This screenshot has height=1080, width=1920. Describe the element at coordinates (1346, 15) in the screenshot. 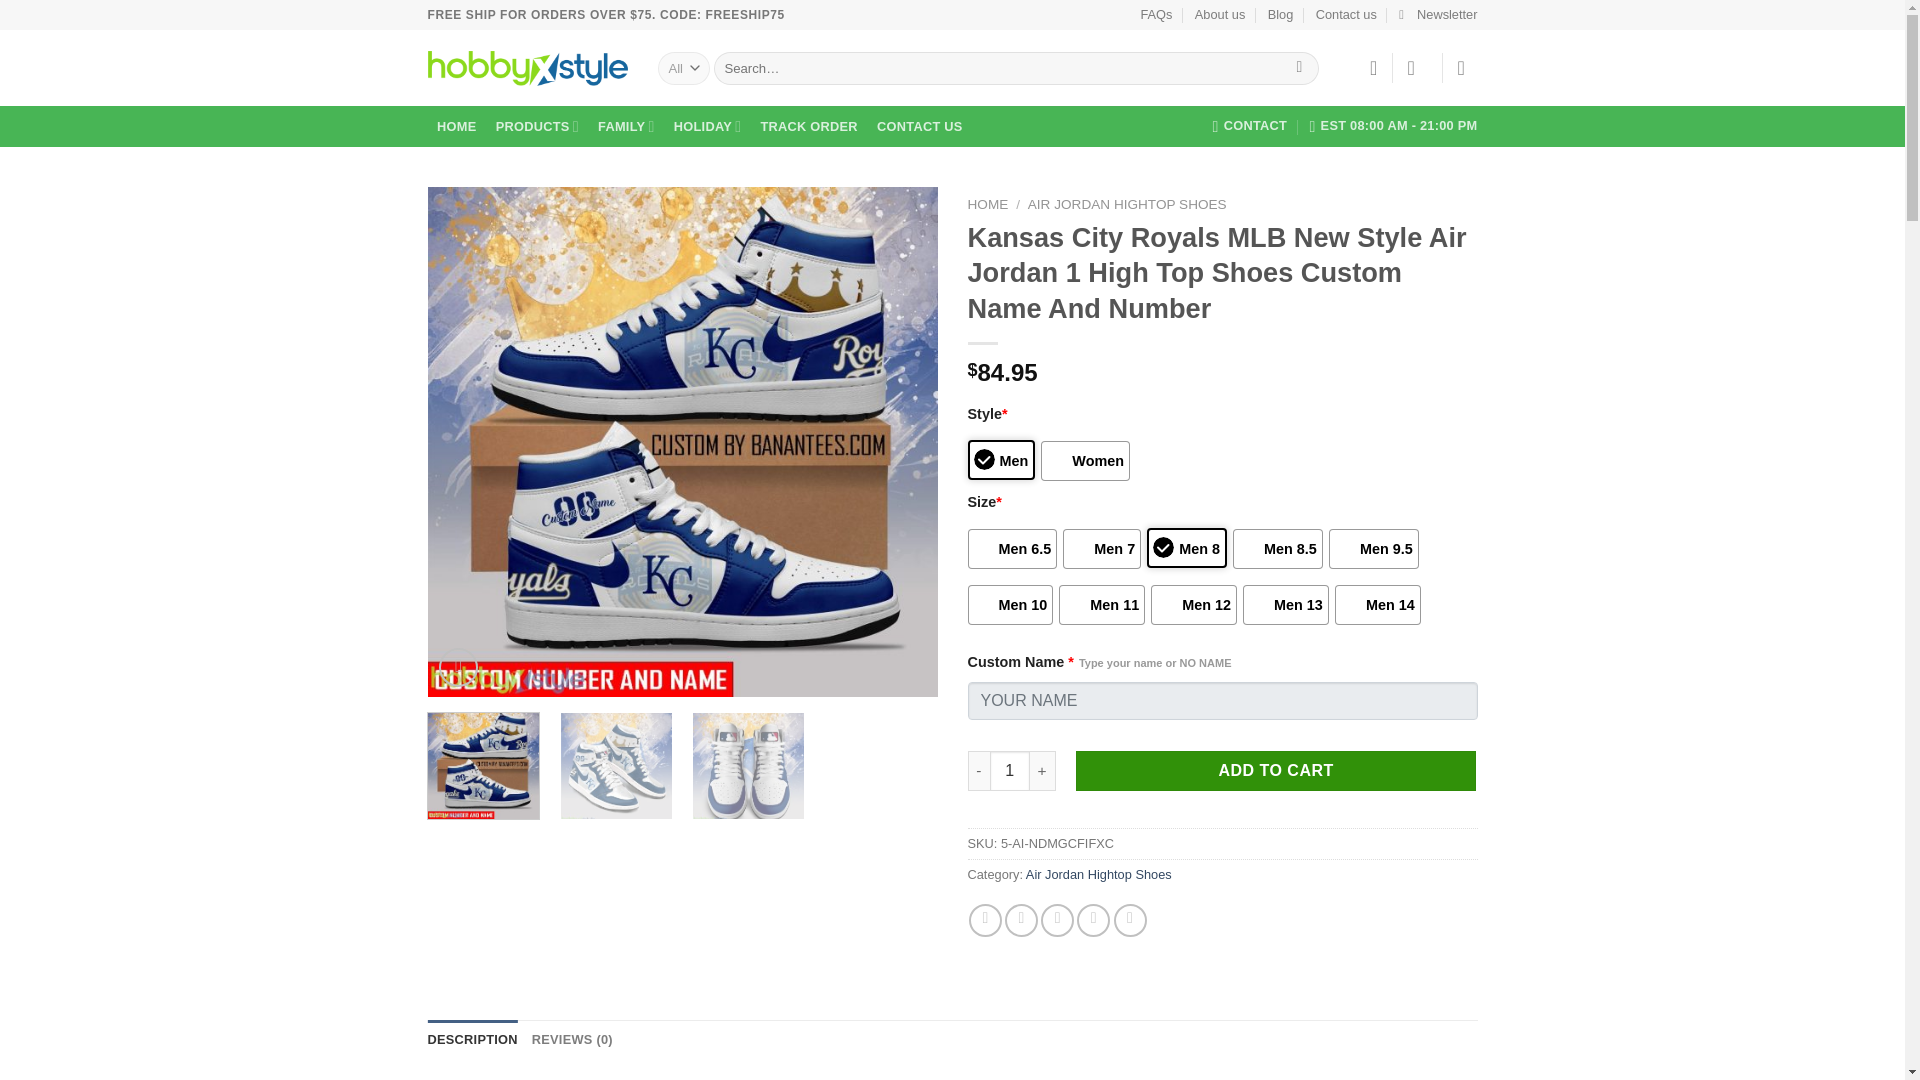

I see `Contact us` at that location.